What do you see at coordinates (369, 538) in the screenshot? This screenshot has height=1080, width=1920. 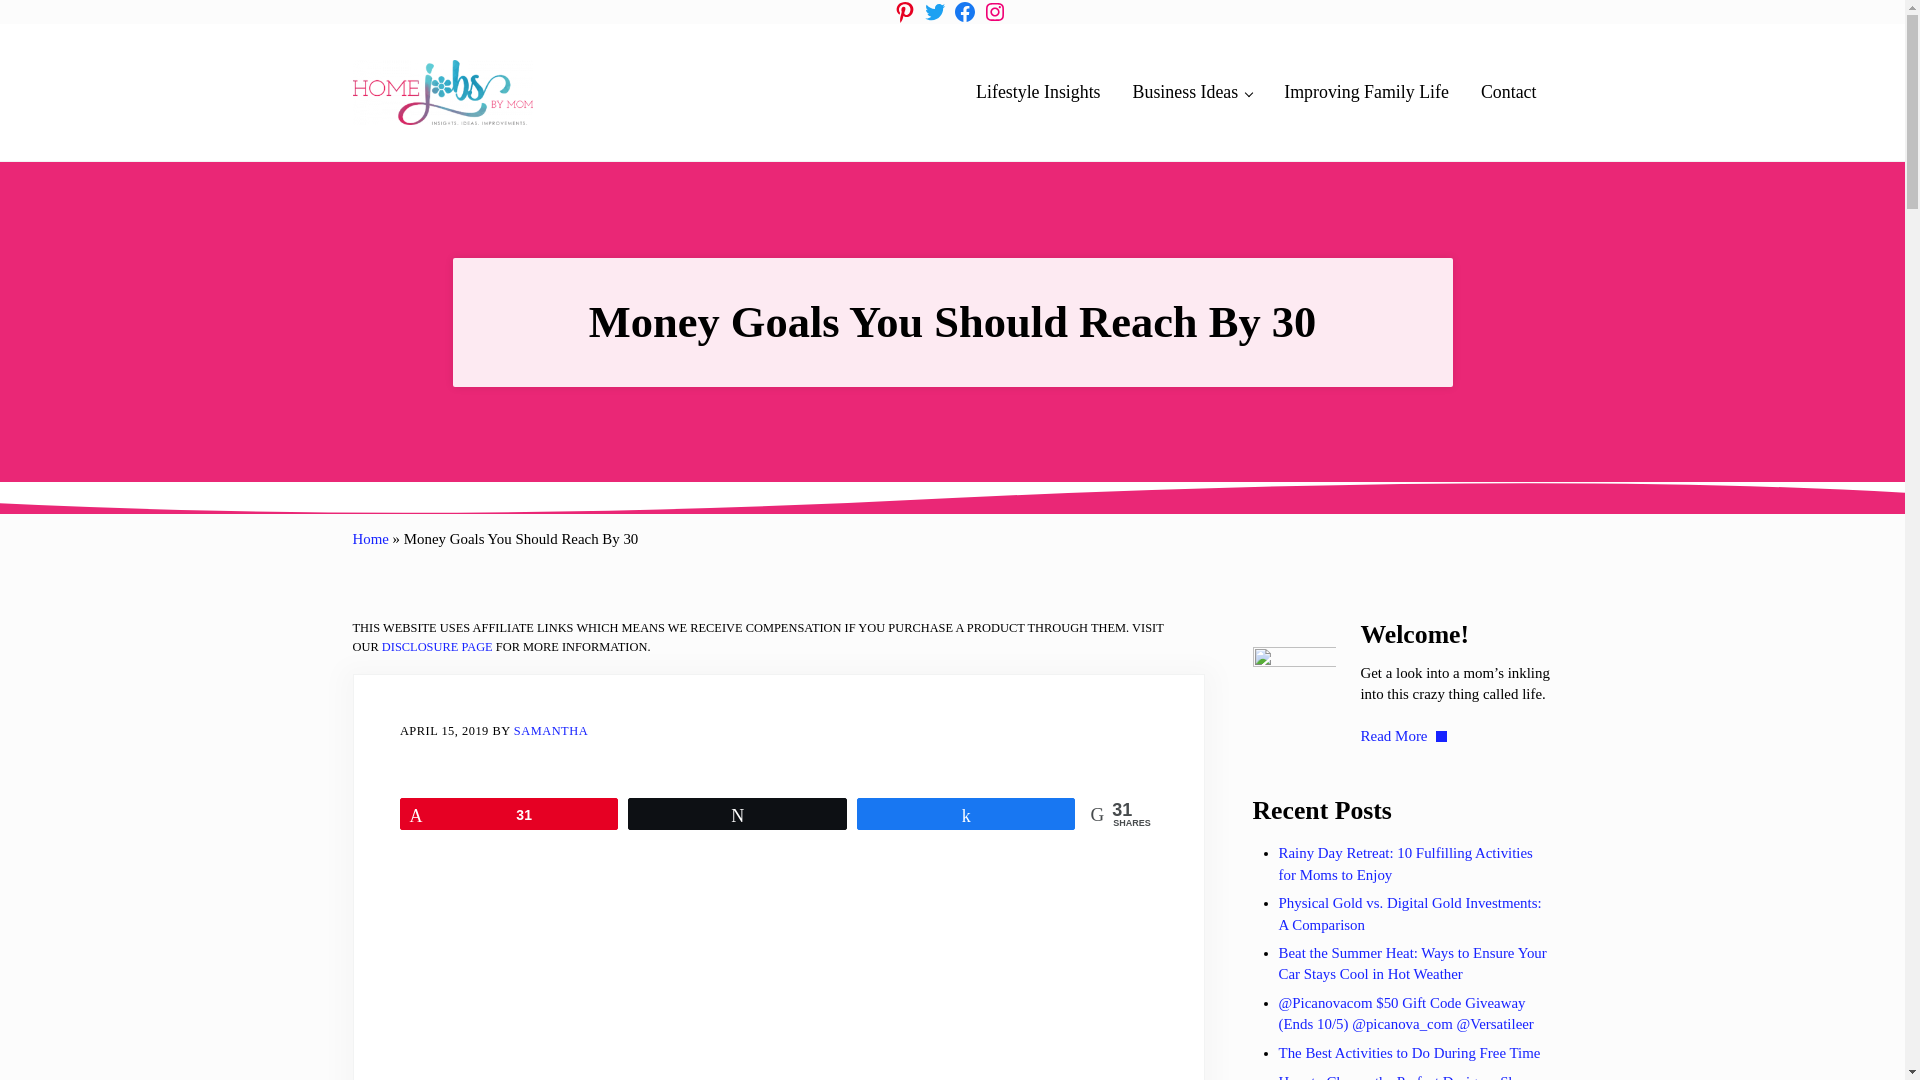 I see `Home` at bounding box center [369, 538].